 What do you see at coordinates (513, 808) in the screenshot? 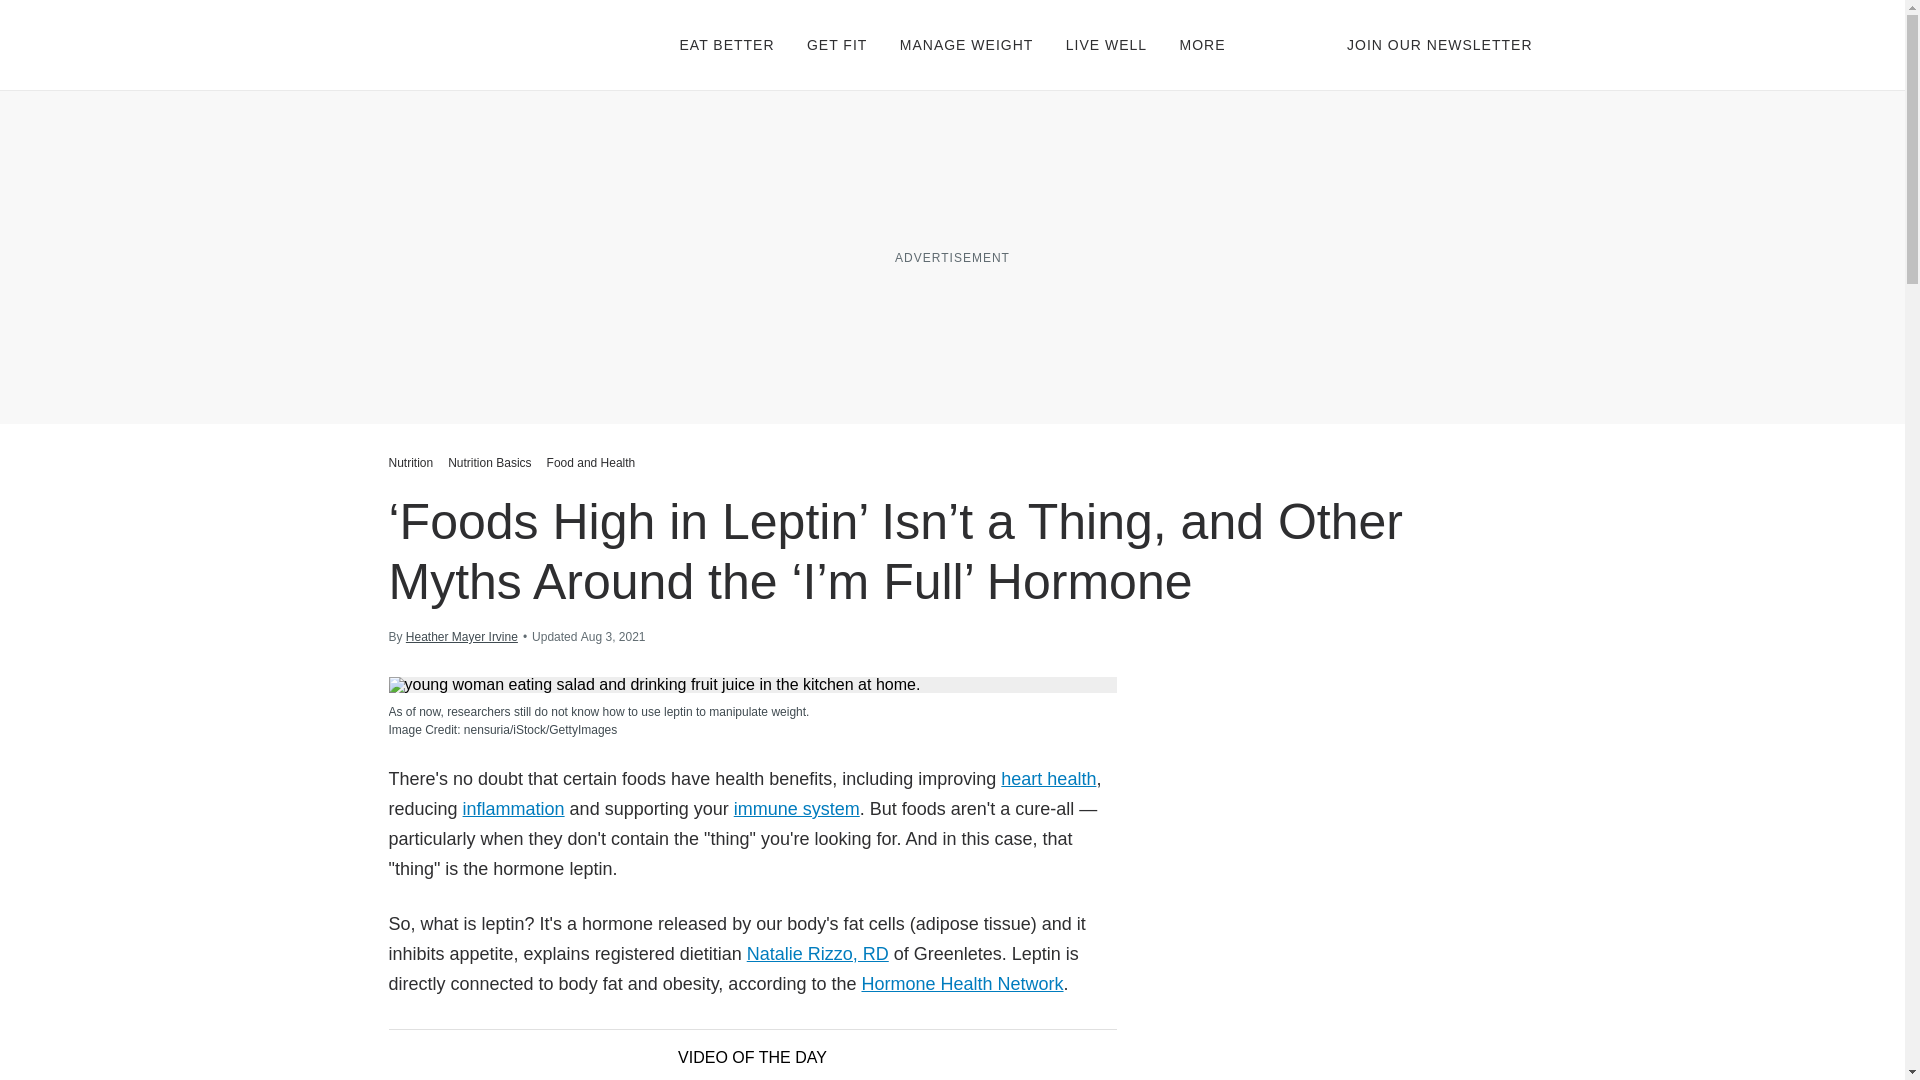
I see `inflammation` at bounding box center [513, 808].